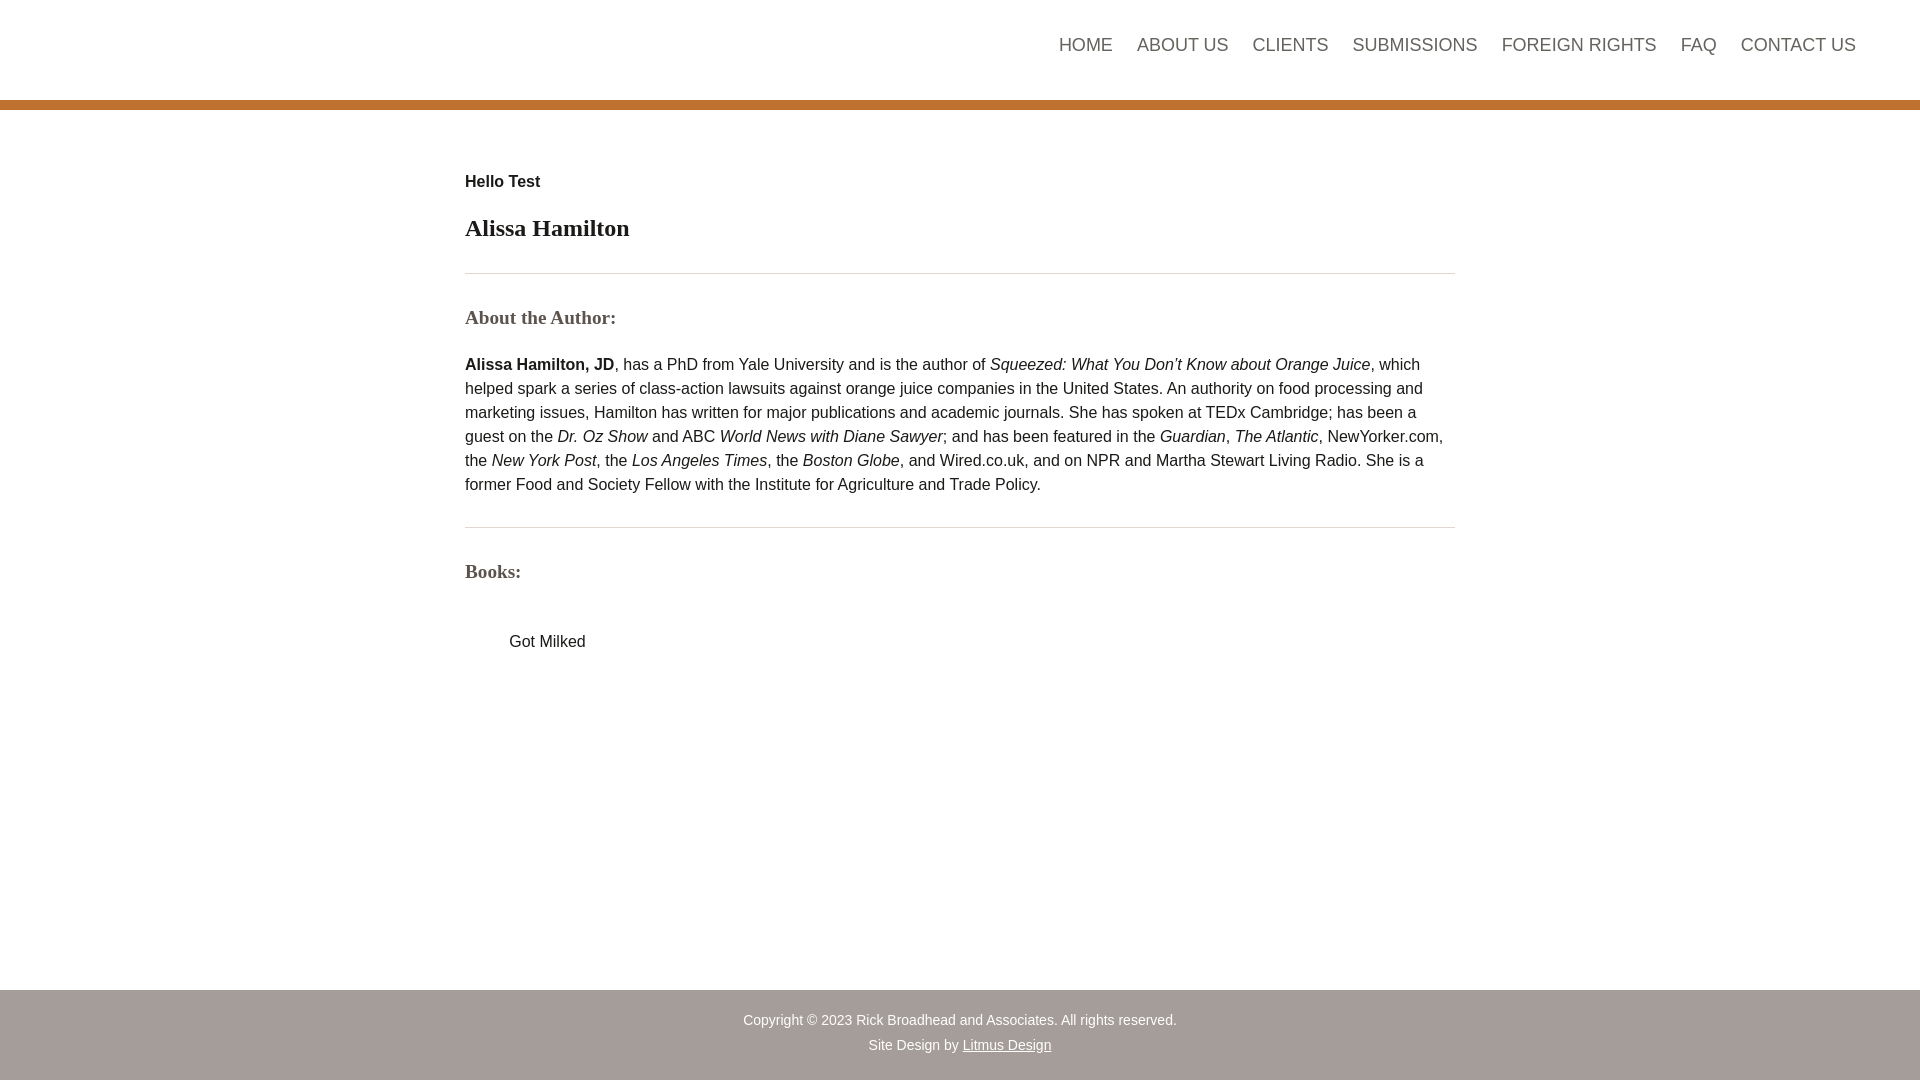  I want to click on CONTACT US, so click(1798, 47).